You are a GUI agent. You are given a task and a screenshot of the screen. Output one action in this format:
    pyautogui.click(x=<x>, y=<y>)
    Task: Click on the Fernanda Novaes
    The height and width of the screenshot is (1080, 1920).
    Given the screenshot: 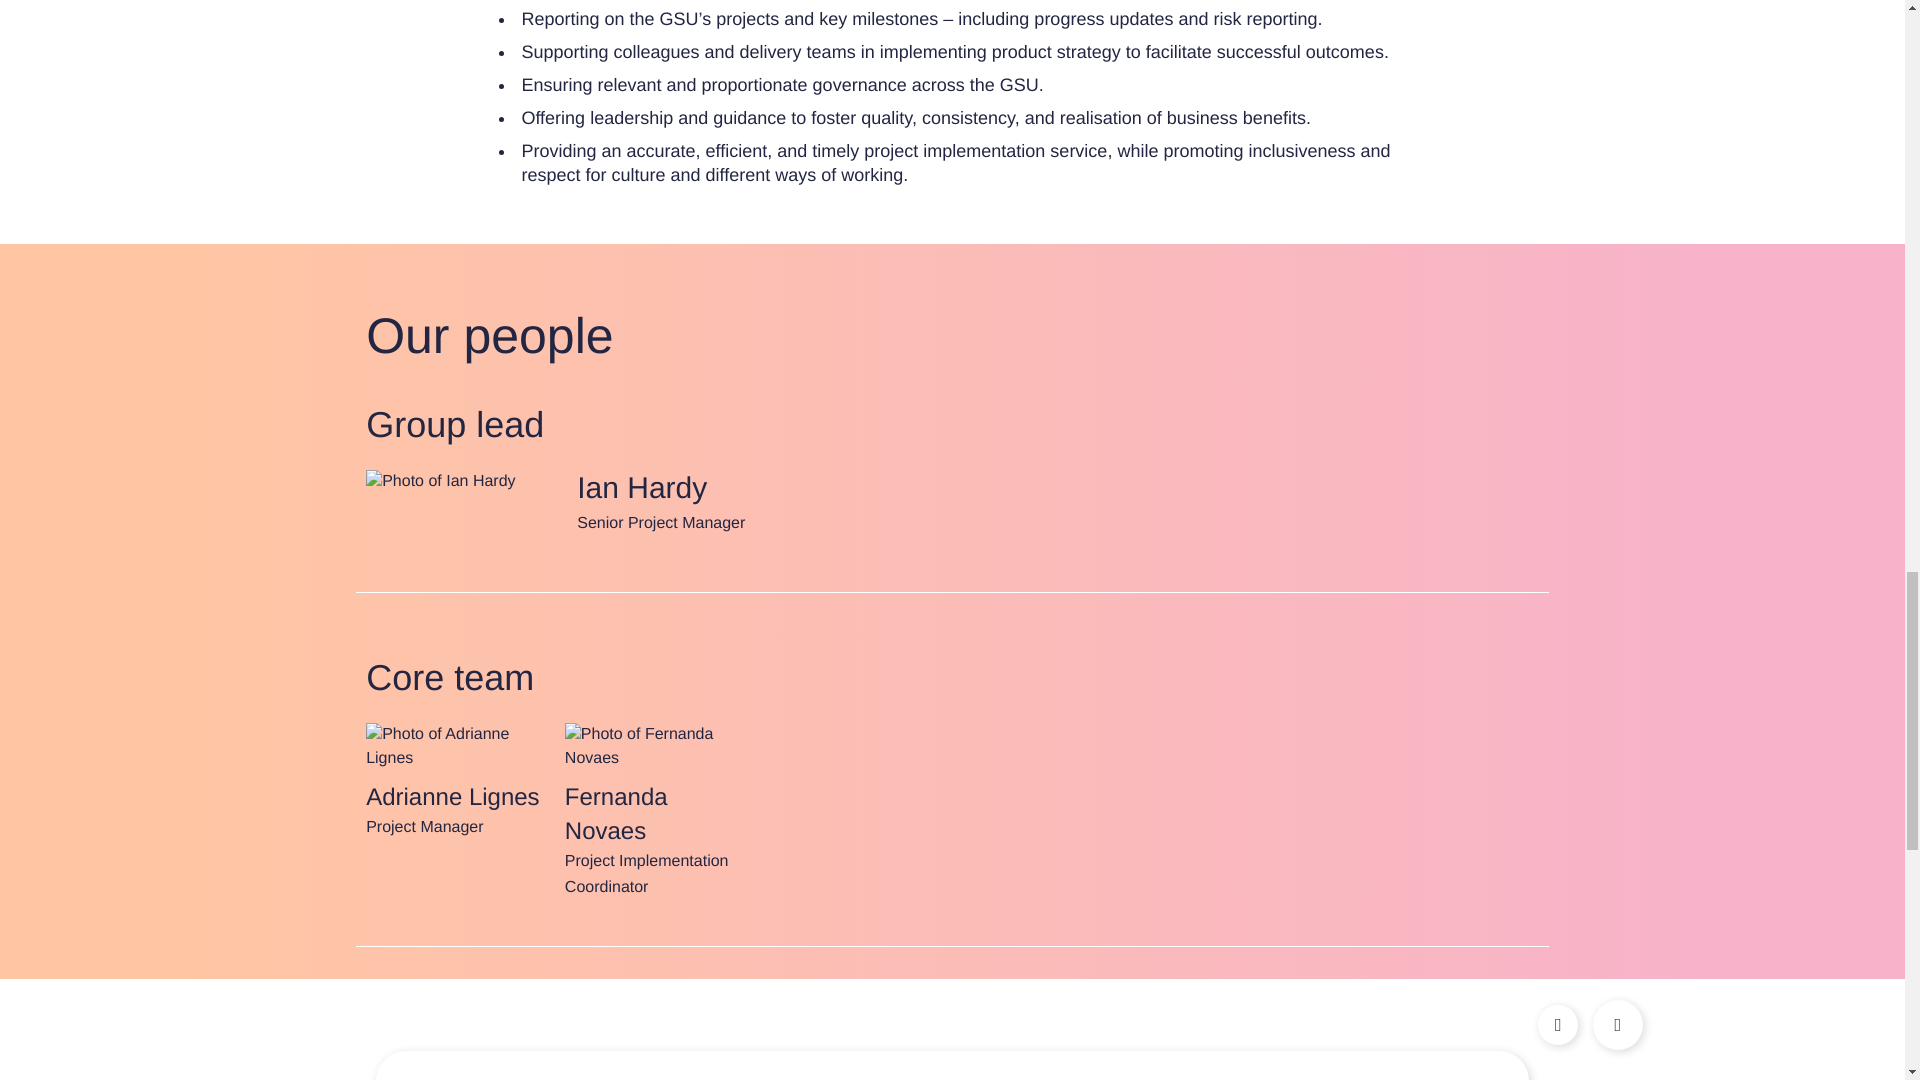 What is the action you would take?
    pyautogui.click(x=654, y=746)
    